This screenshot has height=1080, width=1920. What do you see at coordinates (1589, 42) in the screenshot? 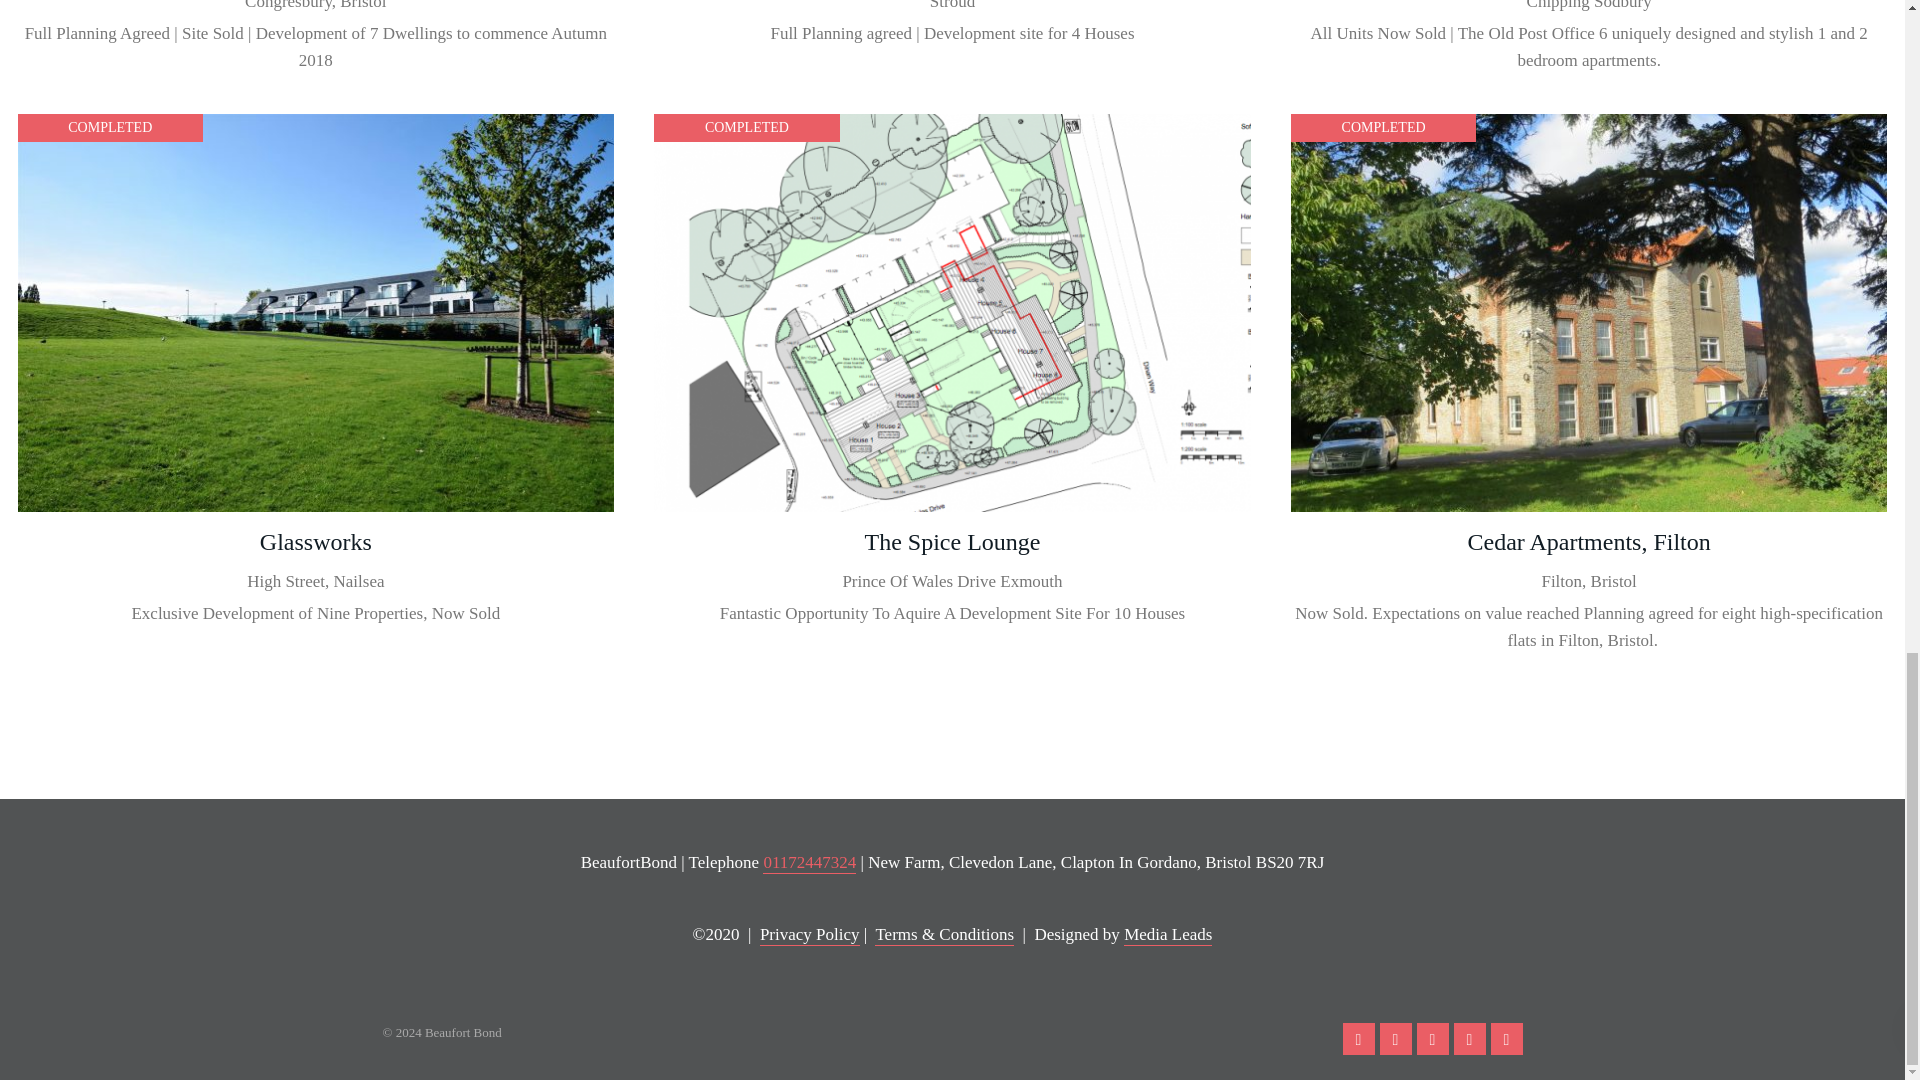
I see `The Old Post Office` at bounding box center [1589, 42].